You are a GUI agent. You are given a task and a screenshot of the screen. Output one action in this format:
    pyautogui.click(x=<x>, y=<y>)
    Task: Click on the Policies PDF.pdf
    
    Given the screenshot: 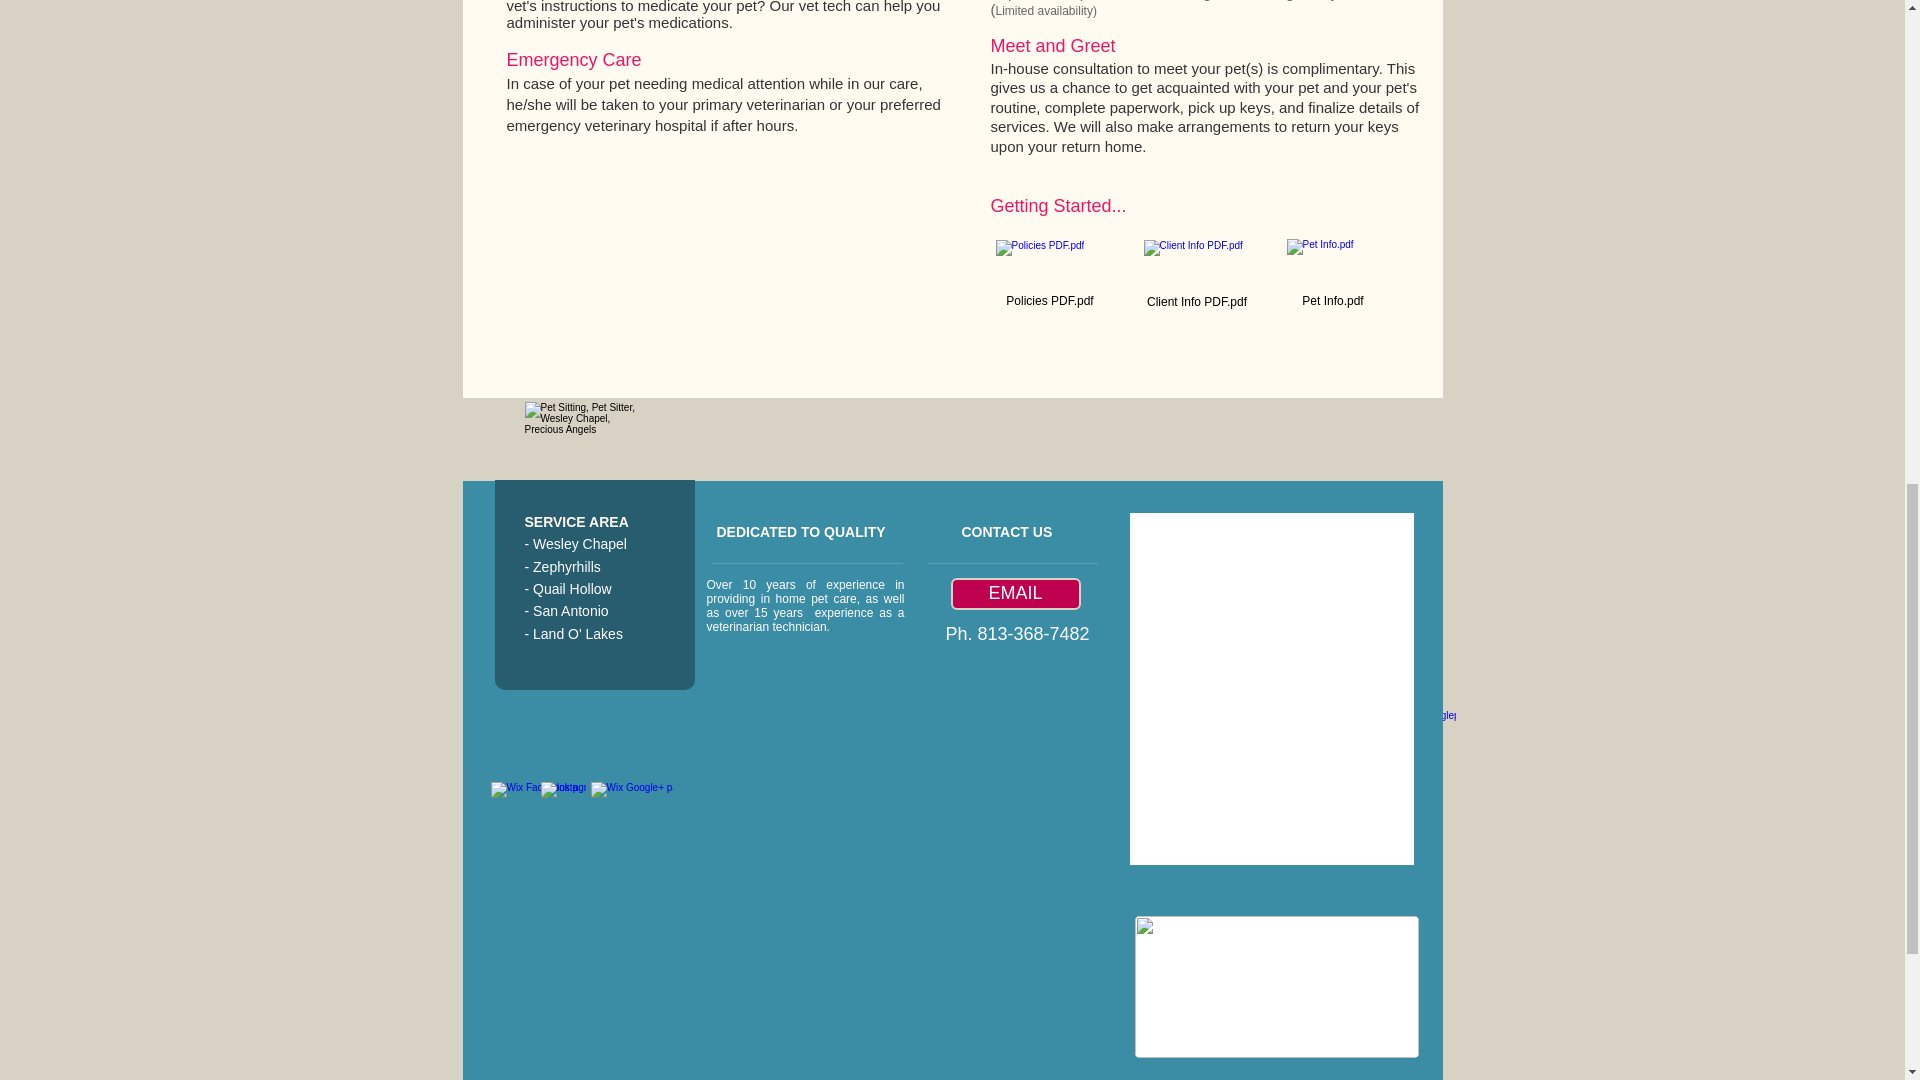 What is the action you would take?
    pyautogui.click(x=1050, y=276)
    